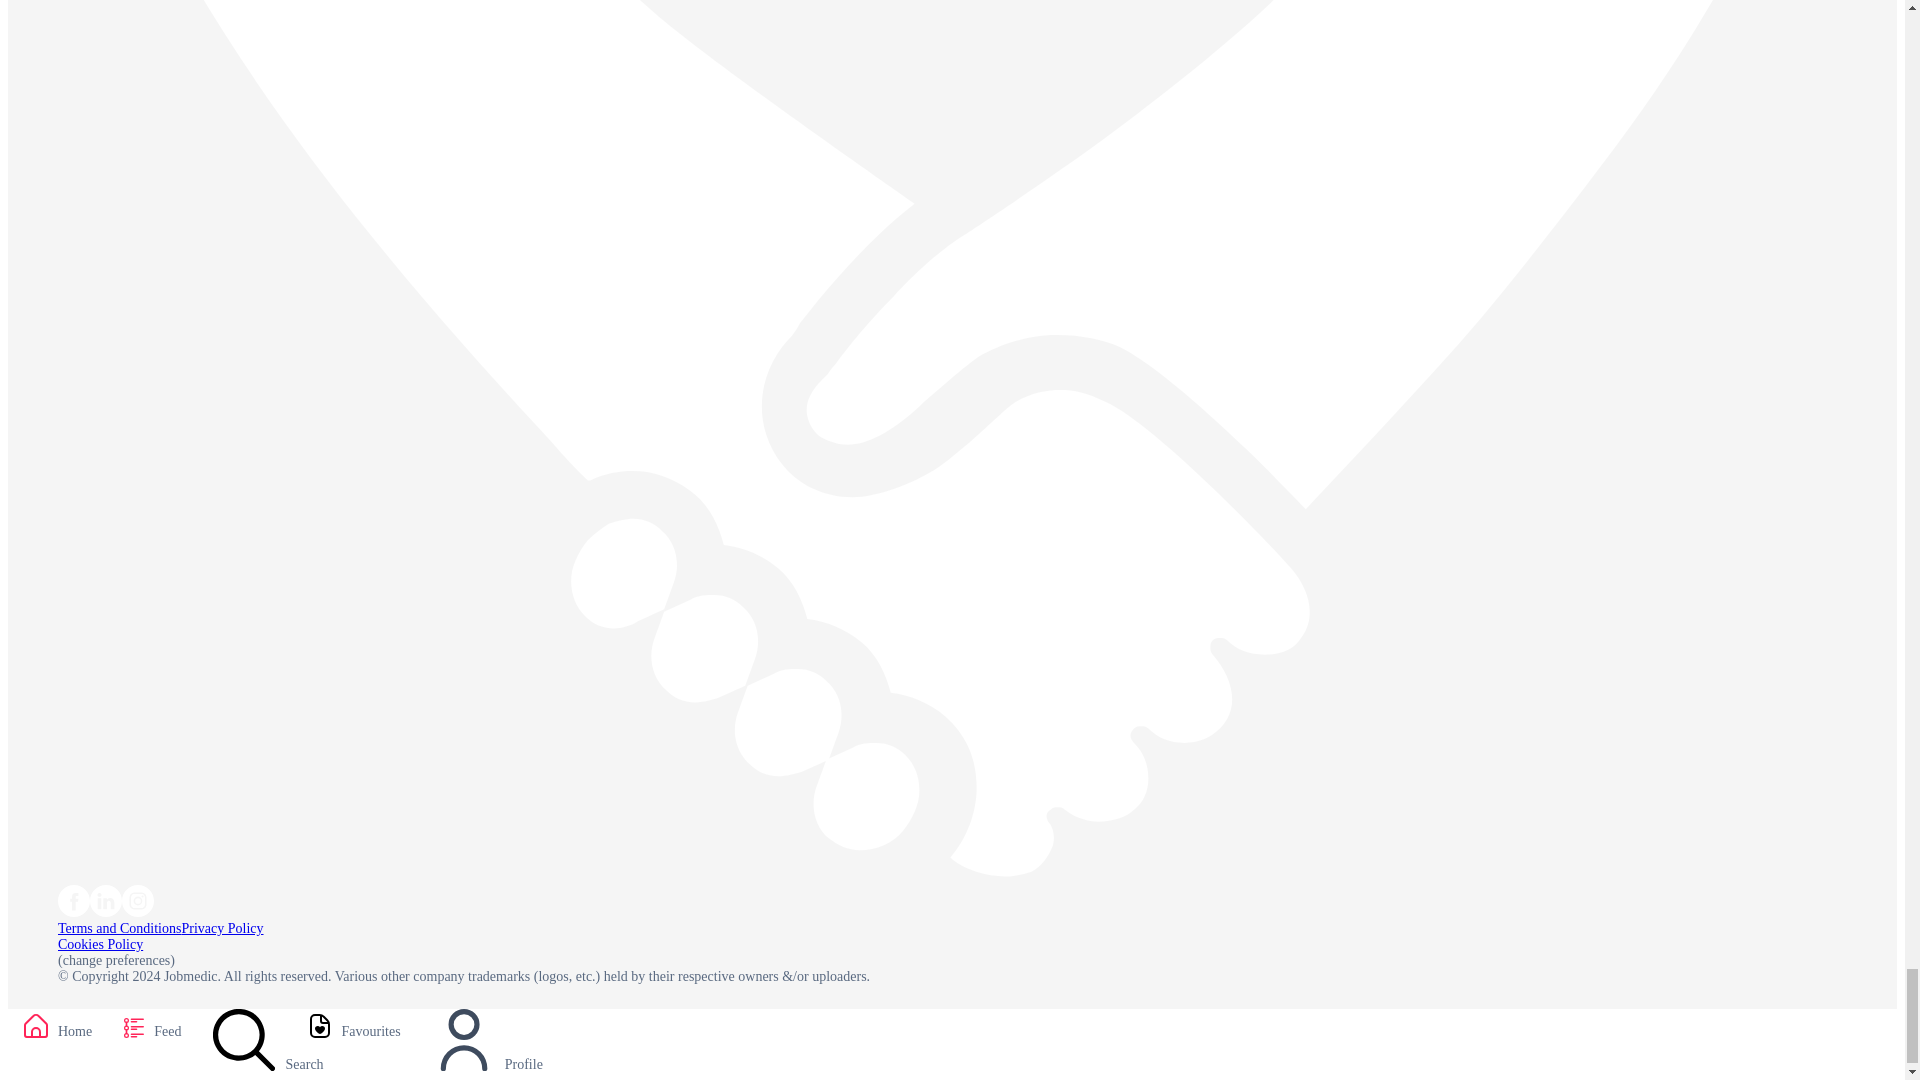  I want to click on Privacy Policy, so click(222, 928).